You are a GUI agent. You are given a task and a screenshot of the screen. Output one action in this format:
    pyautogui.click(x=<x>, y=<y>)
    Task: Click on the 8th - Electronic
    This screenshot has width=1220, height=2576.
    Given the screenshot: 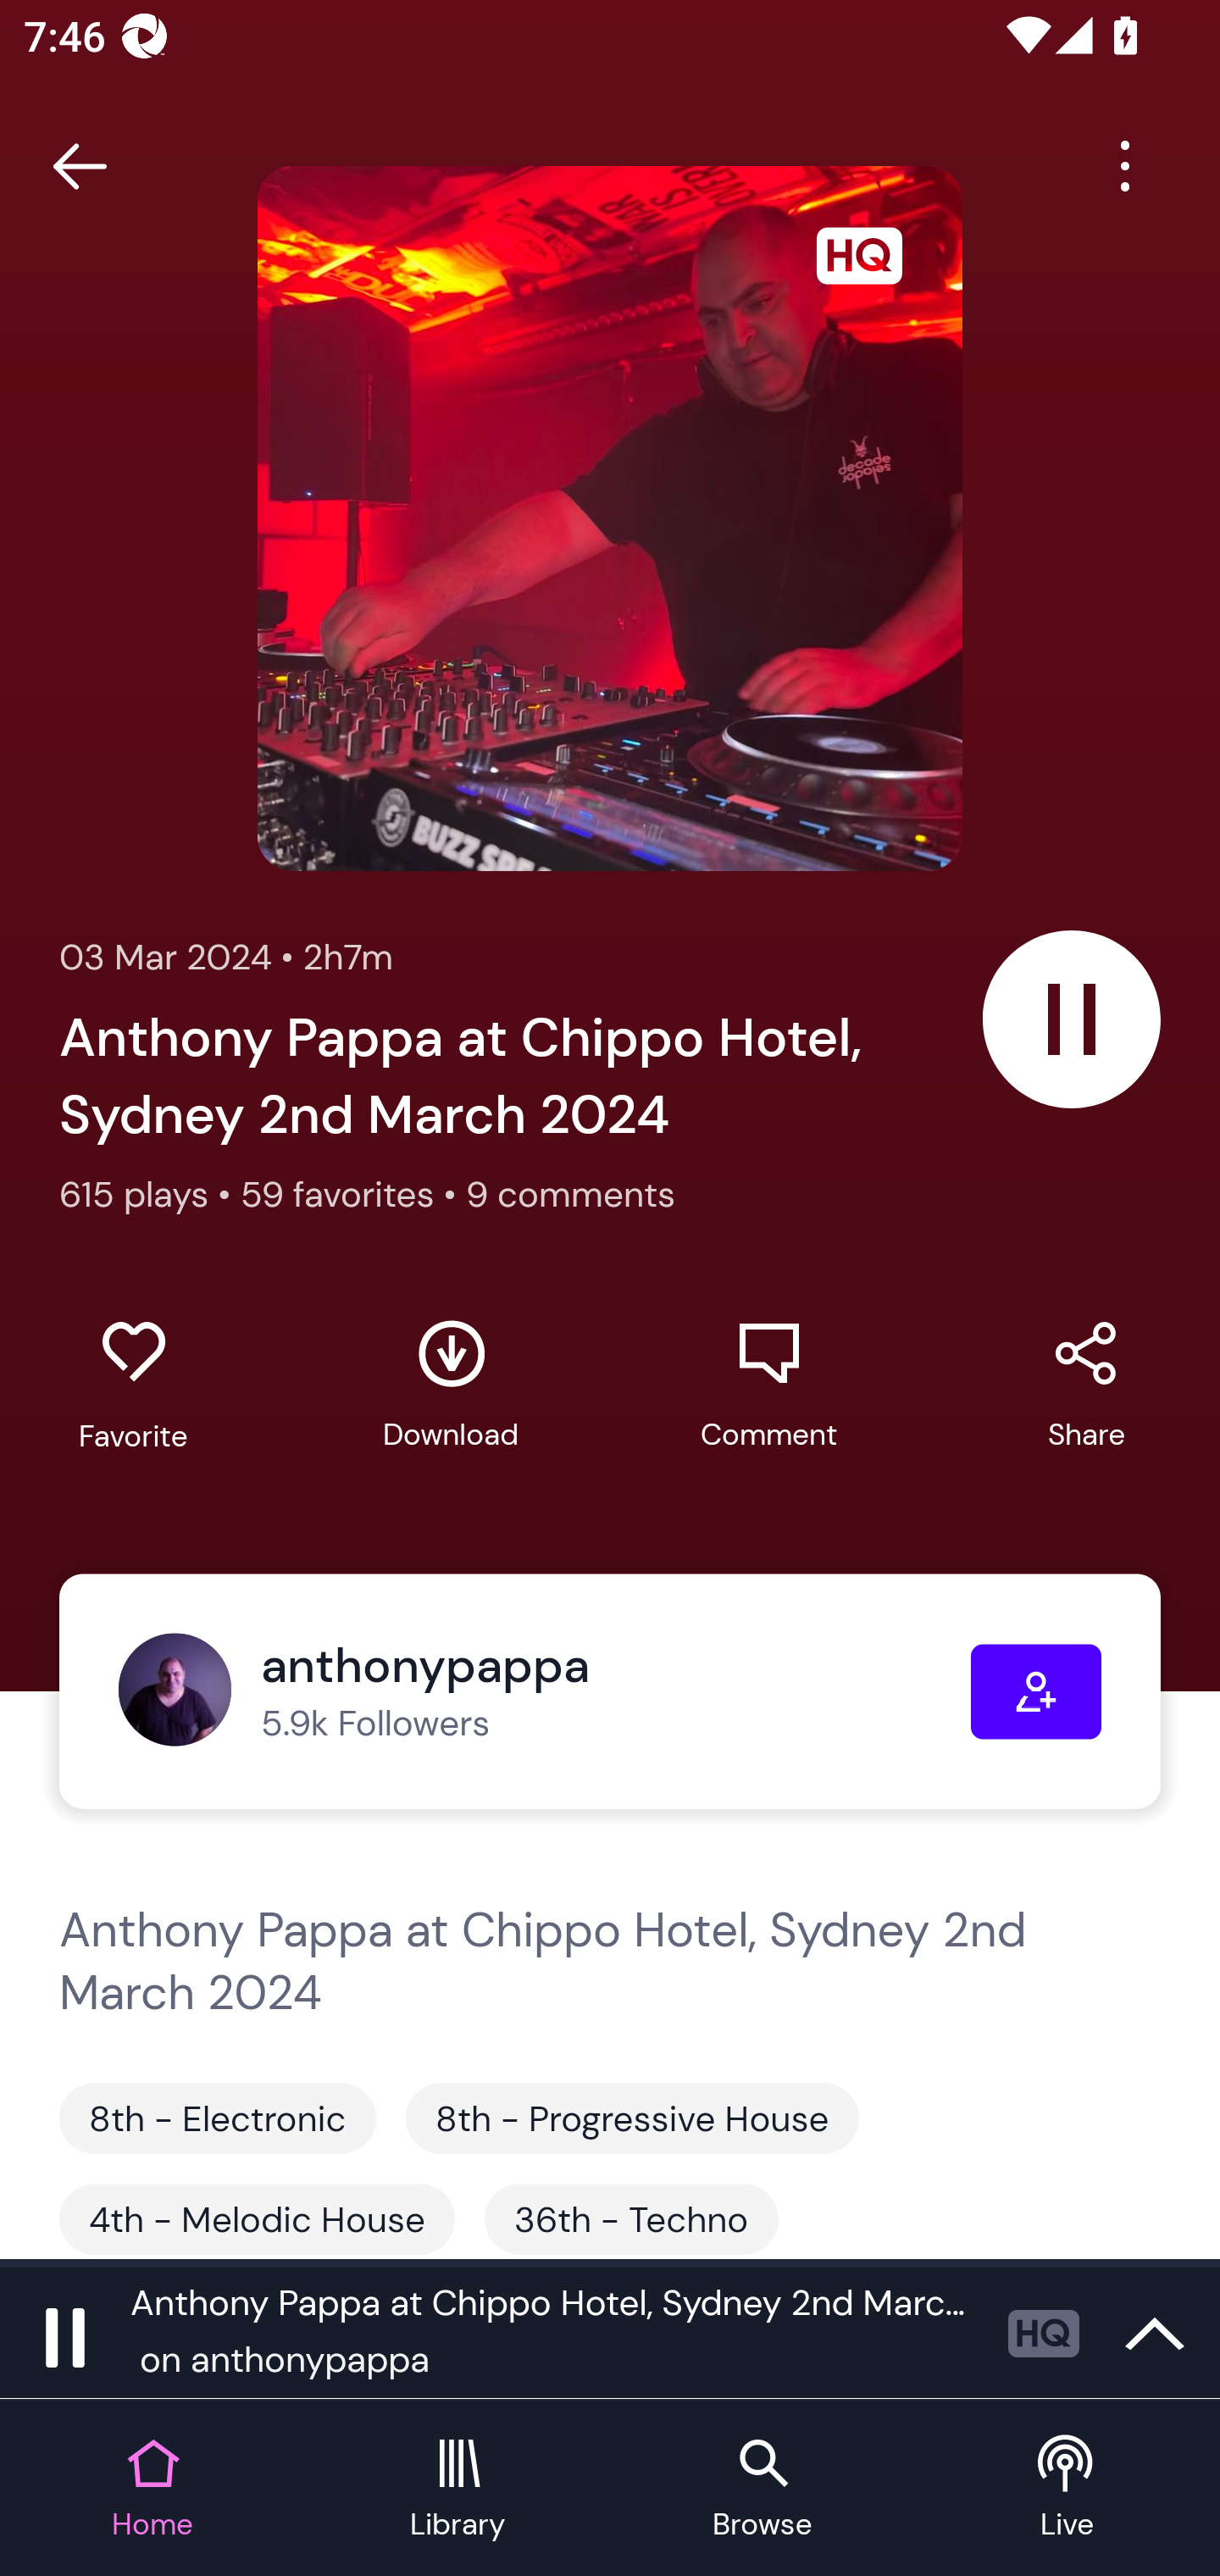 What is the action you would take?
    pyautogui.click(x=217, y=2118)
    